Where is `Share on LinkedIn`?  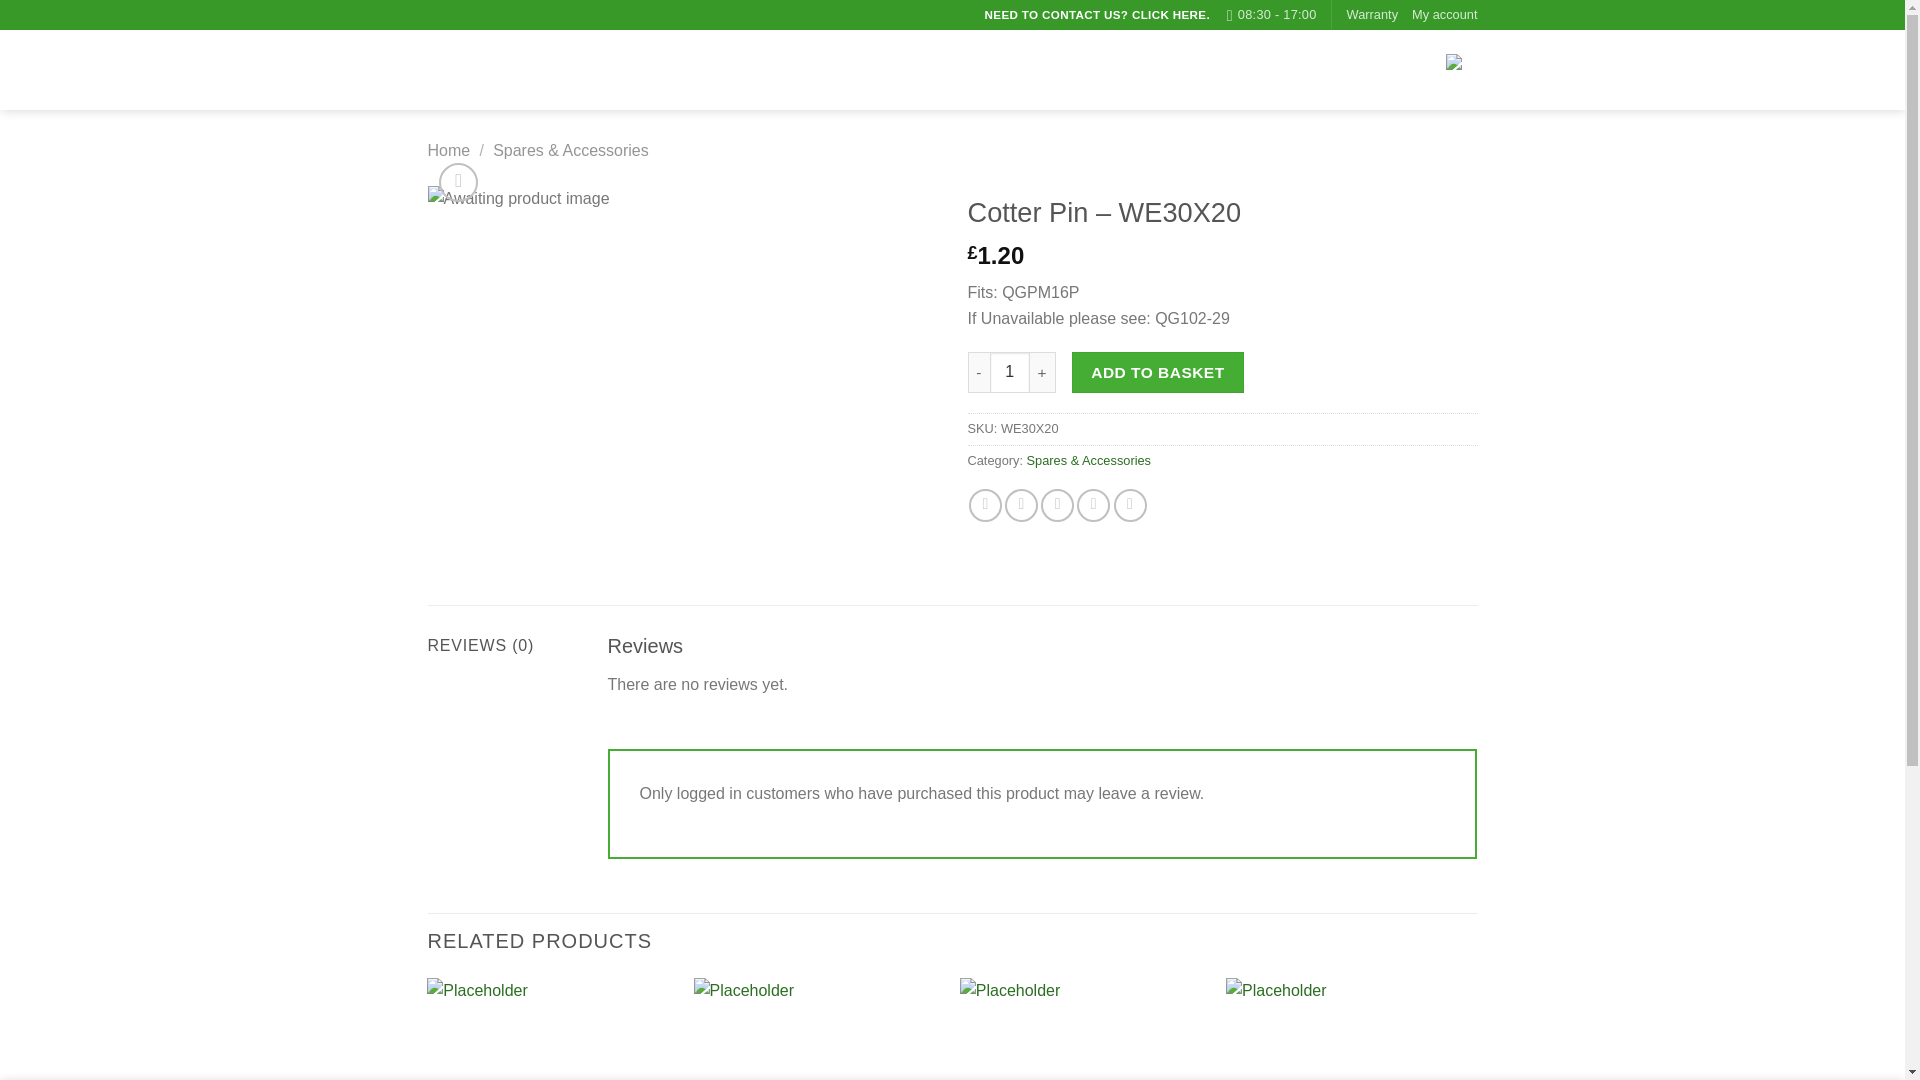 Share on LinkedIn is located at coordinates (1130, 505).